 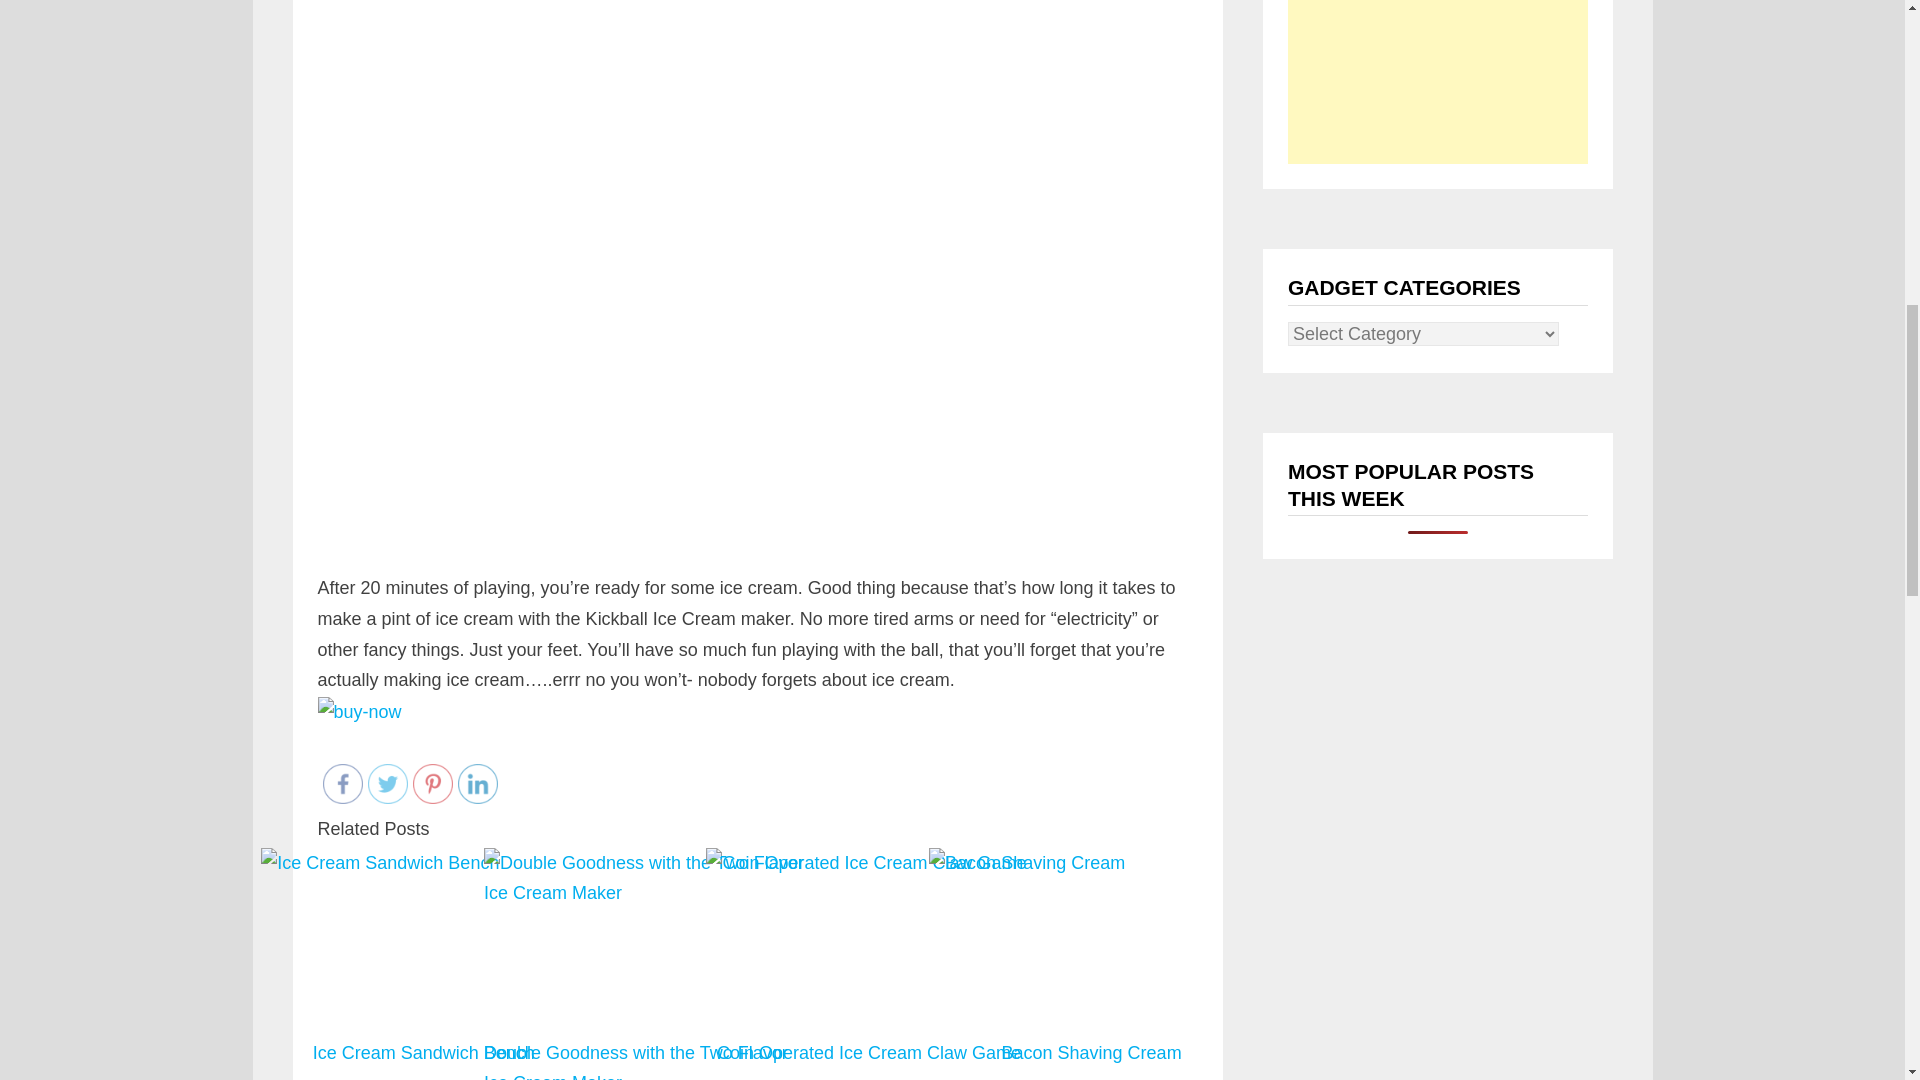 What do you see at coordinates (423, 962) in the screenshot?
I see `Ice Cream Sandwich Bench` at bounding box center [423, 962].